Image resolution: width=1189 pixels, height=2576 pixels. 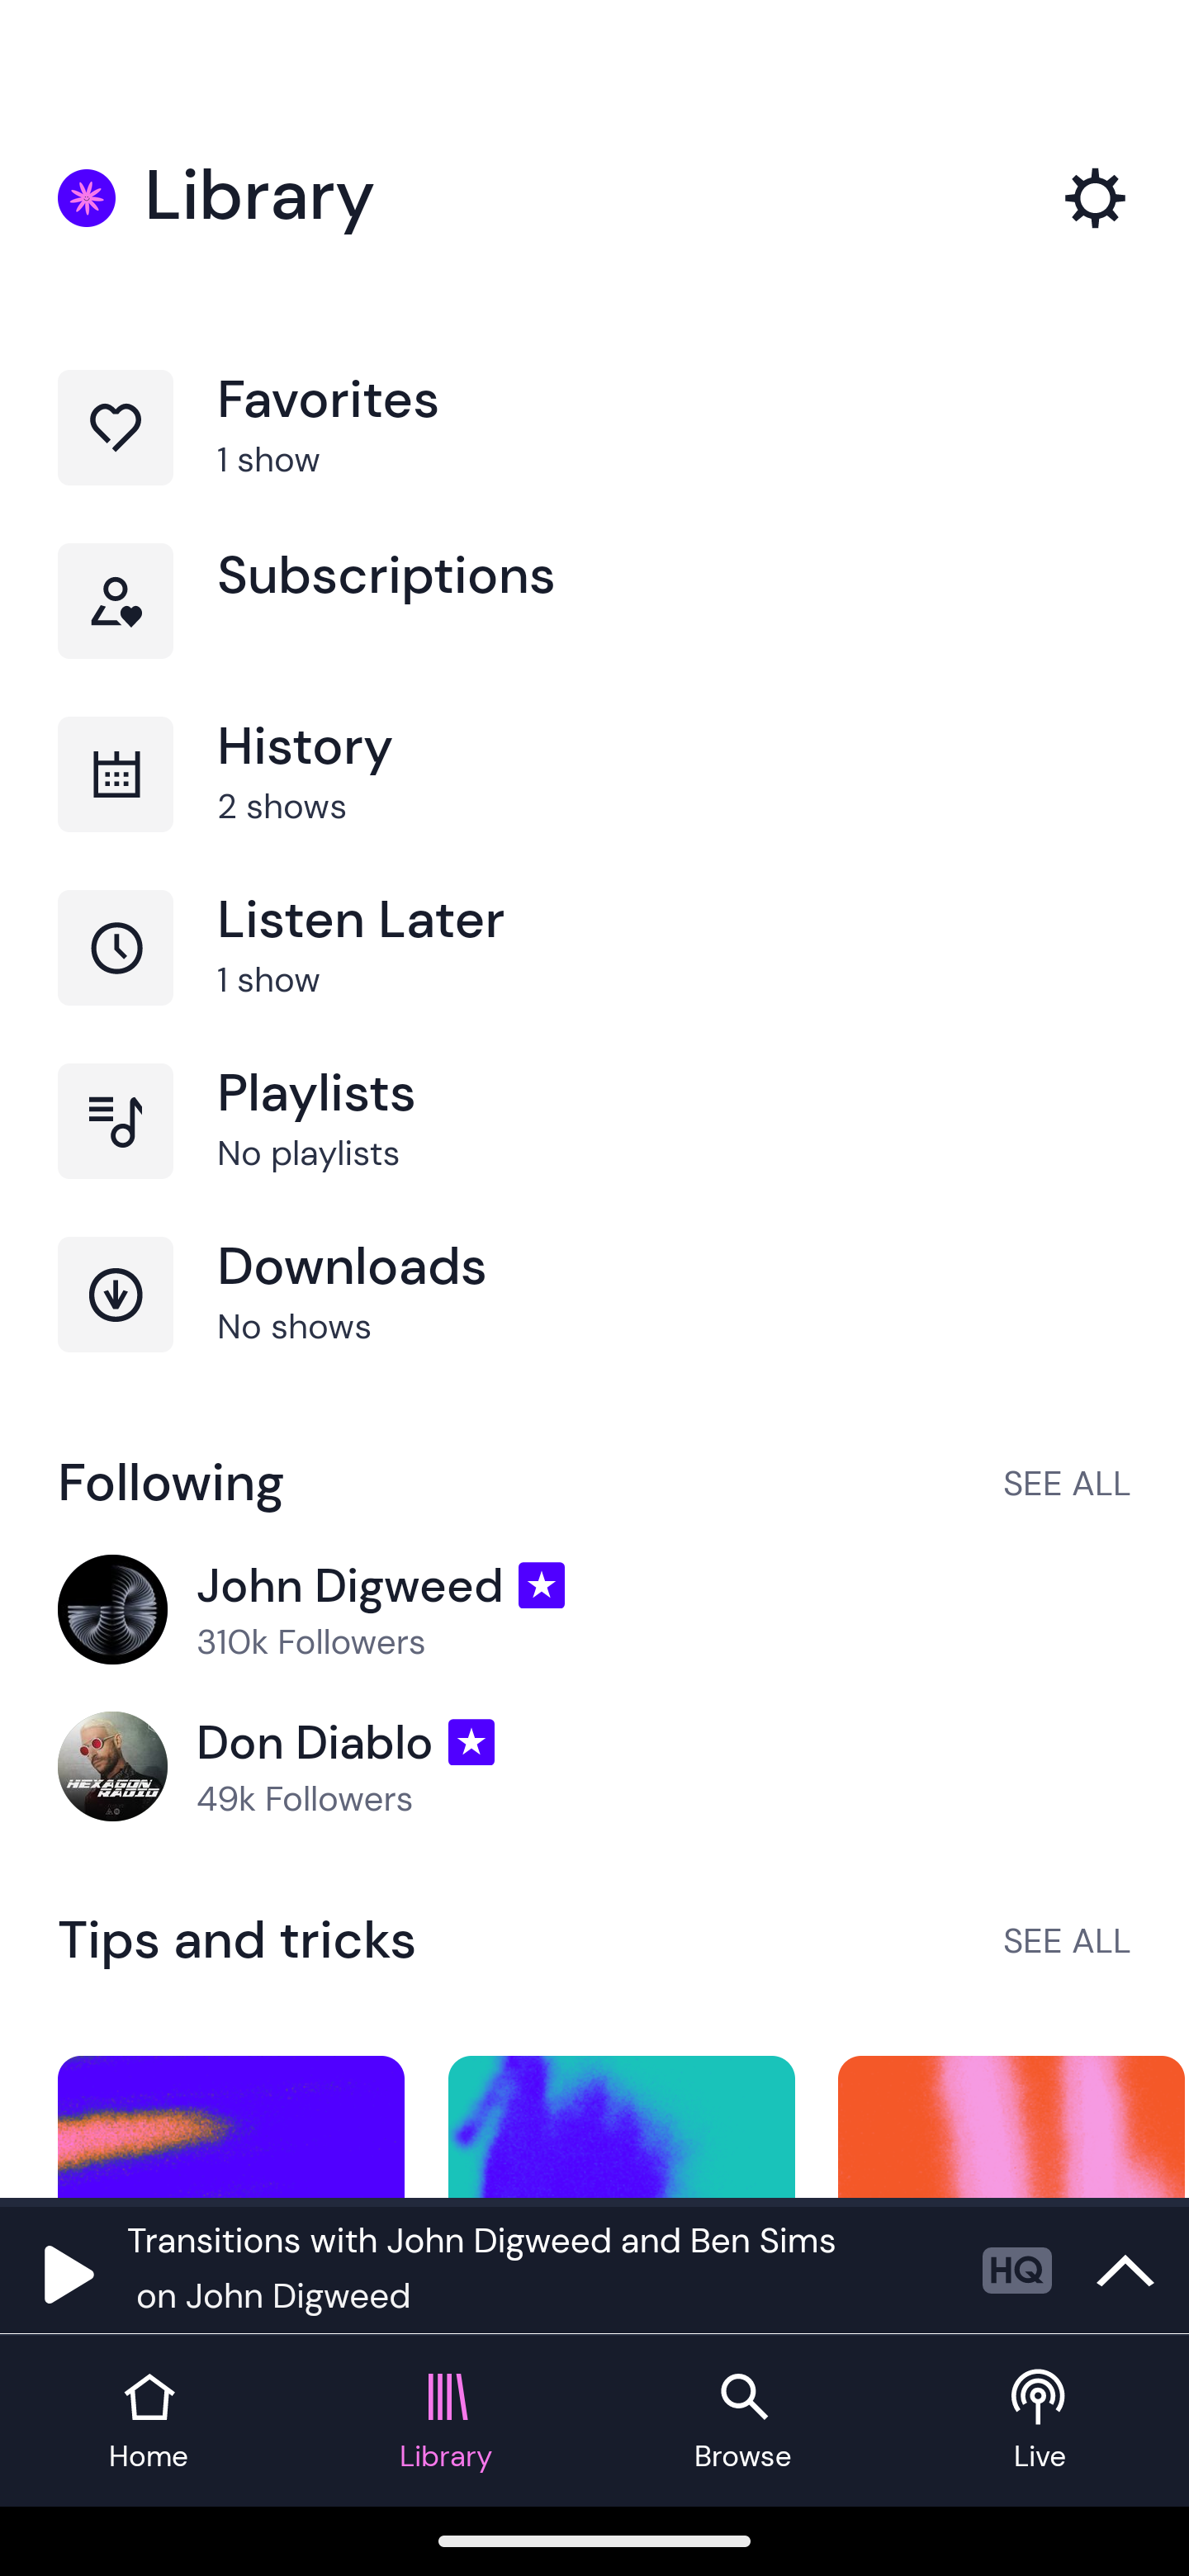 I want to click on History, 2 shows History 2 shows, so click(x=594, y=803).